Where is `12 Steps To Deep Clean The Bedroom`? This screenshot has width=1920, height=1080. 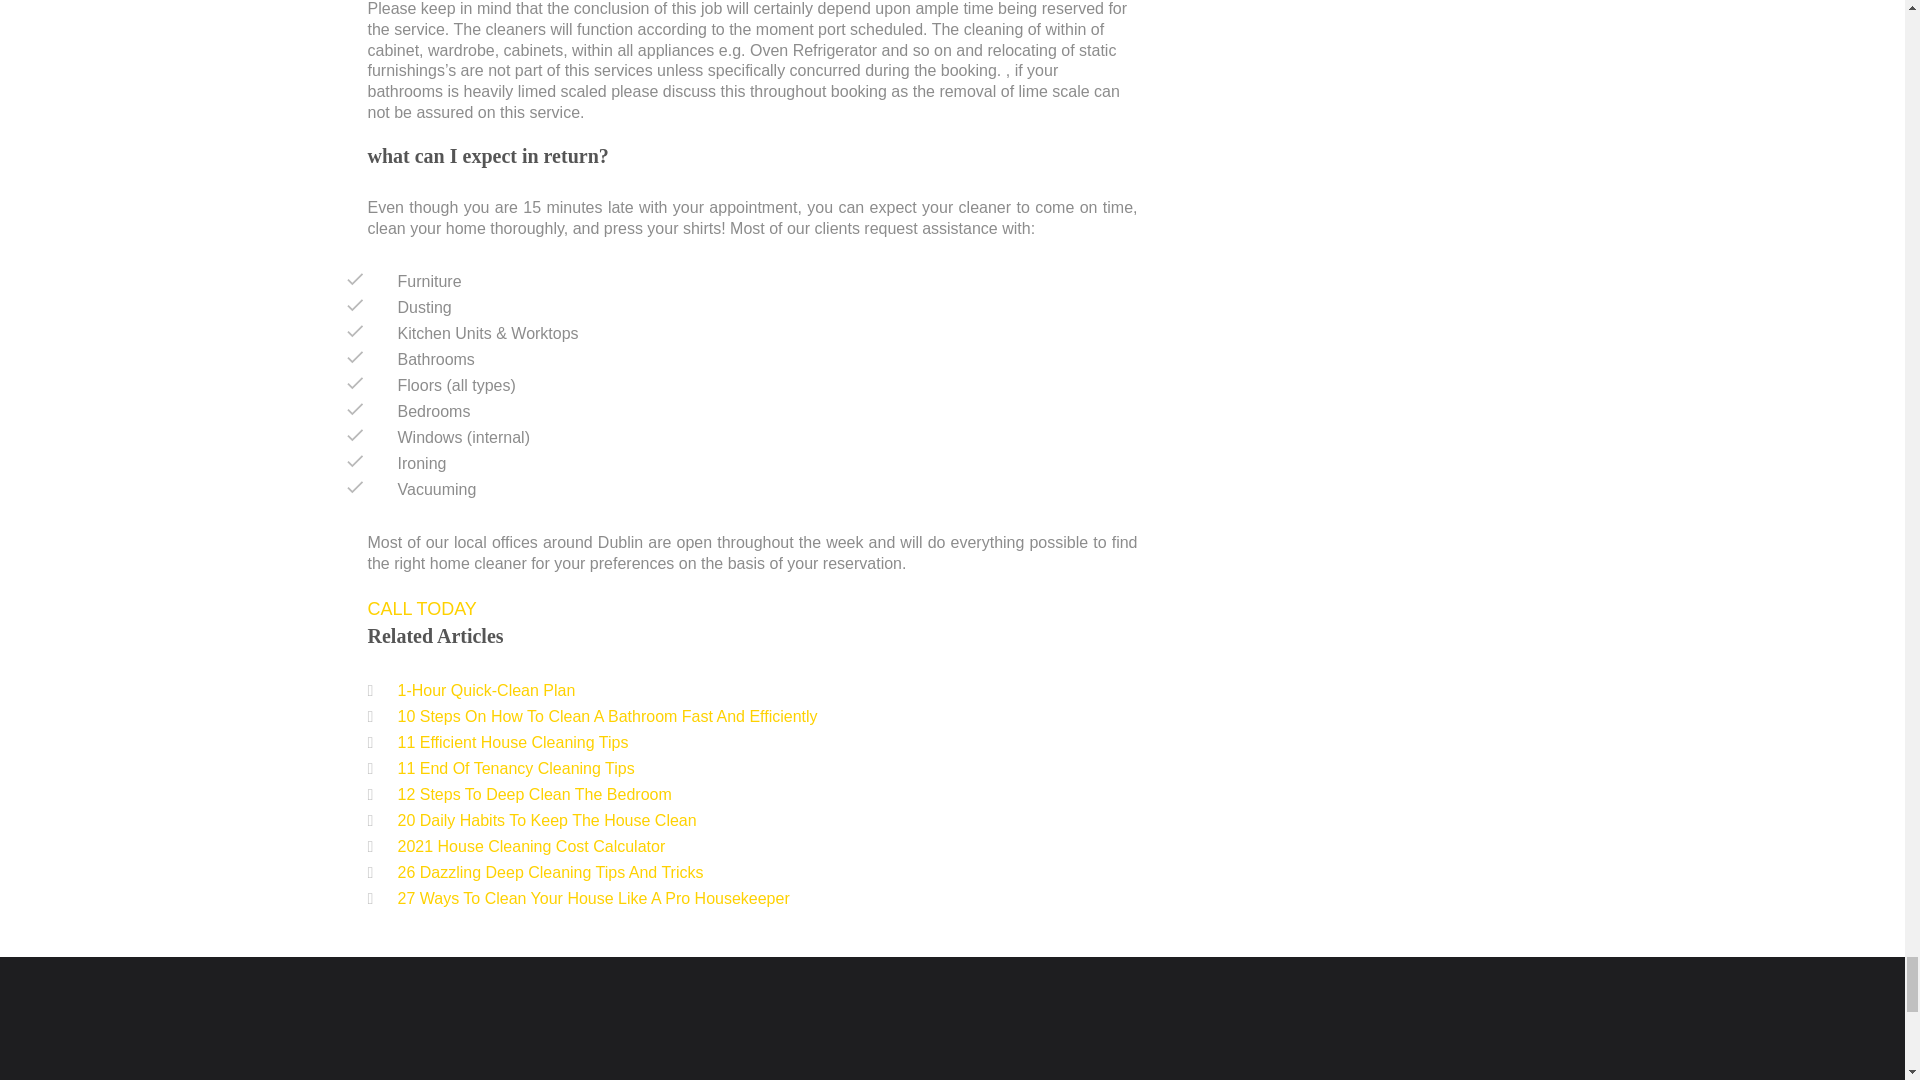 12 Steps To Deep Clean The Bedroom is located at coordinates (534, 794).